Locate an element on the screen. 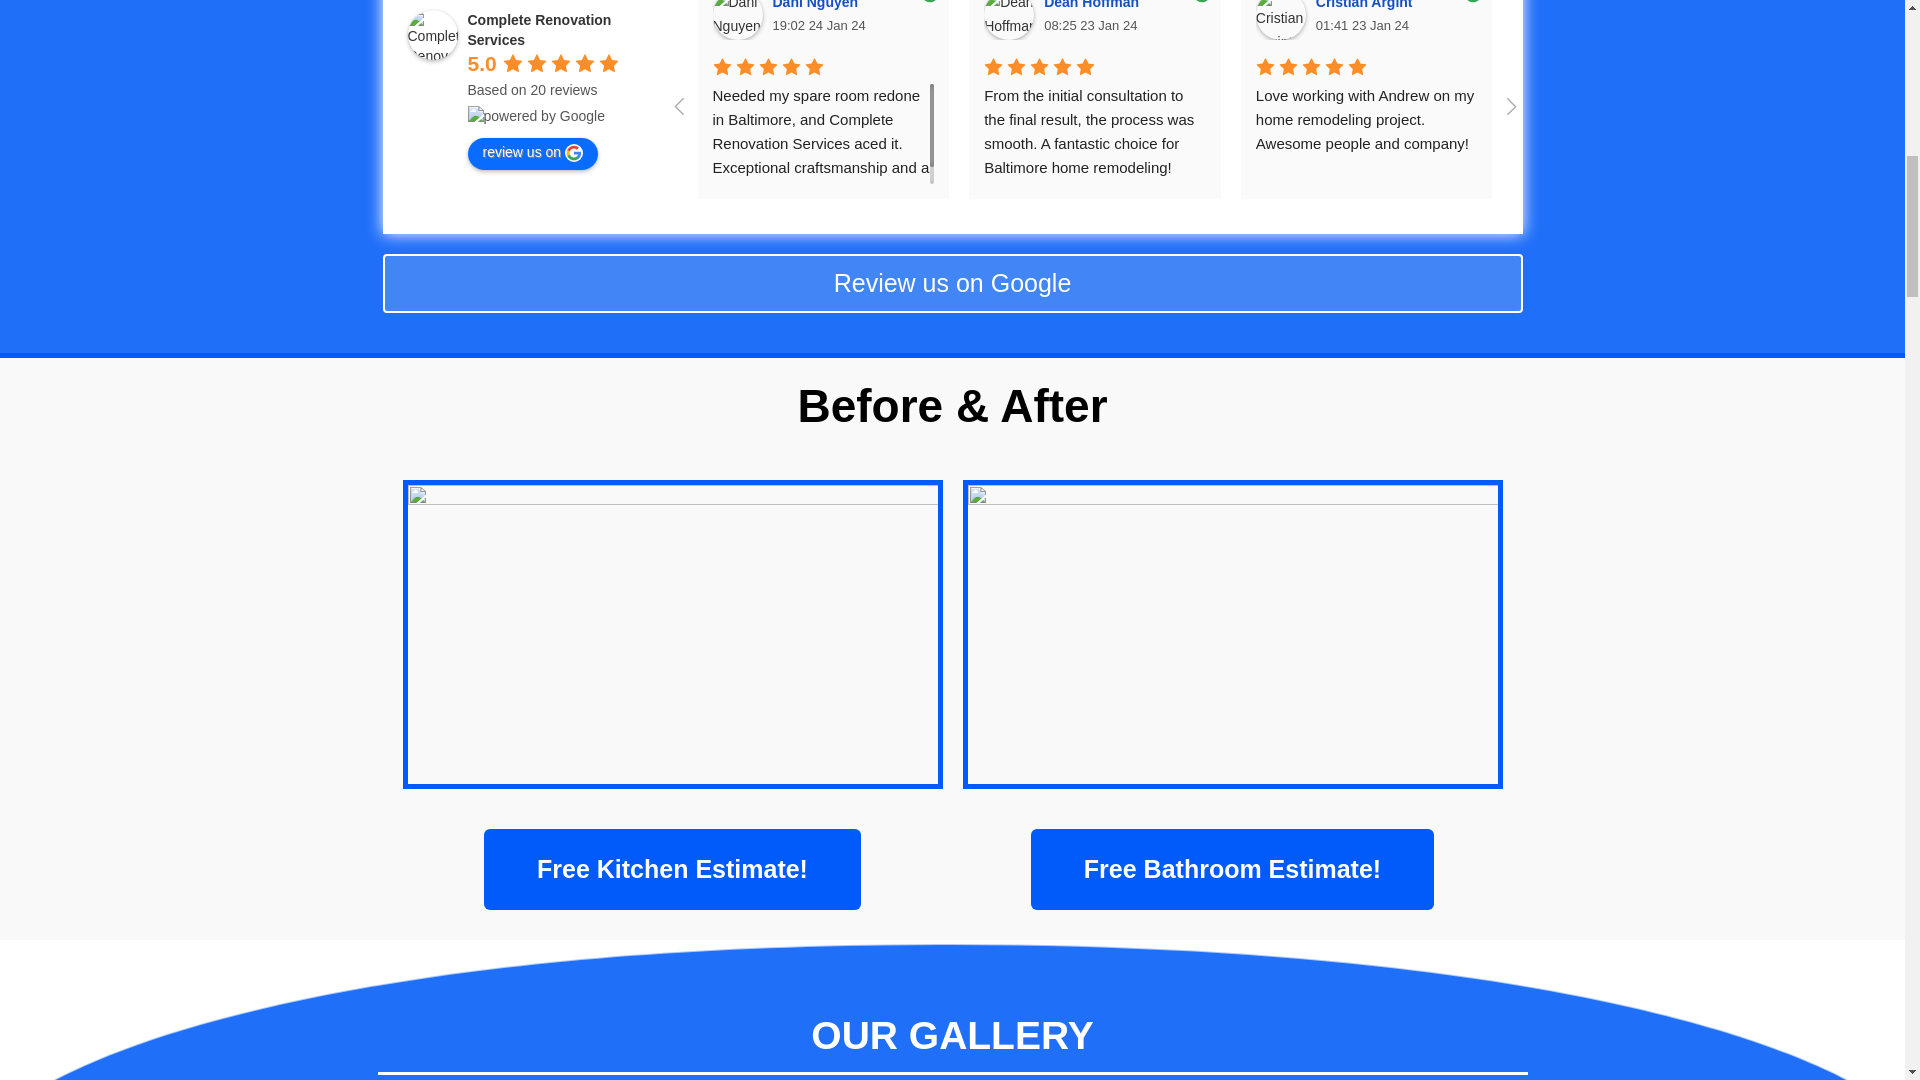  Complete Renovation Services is located at coordinates (540, 29).